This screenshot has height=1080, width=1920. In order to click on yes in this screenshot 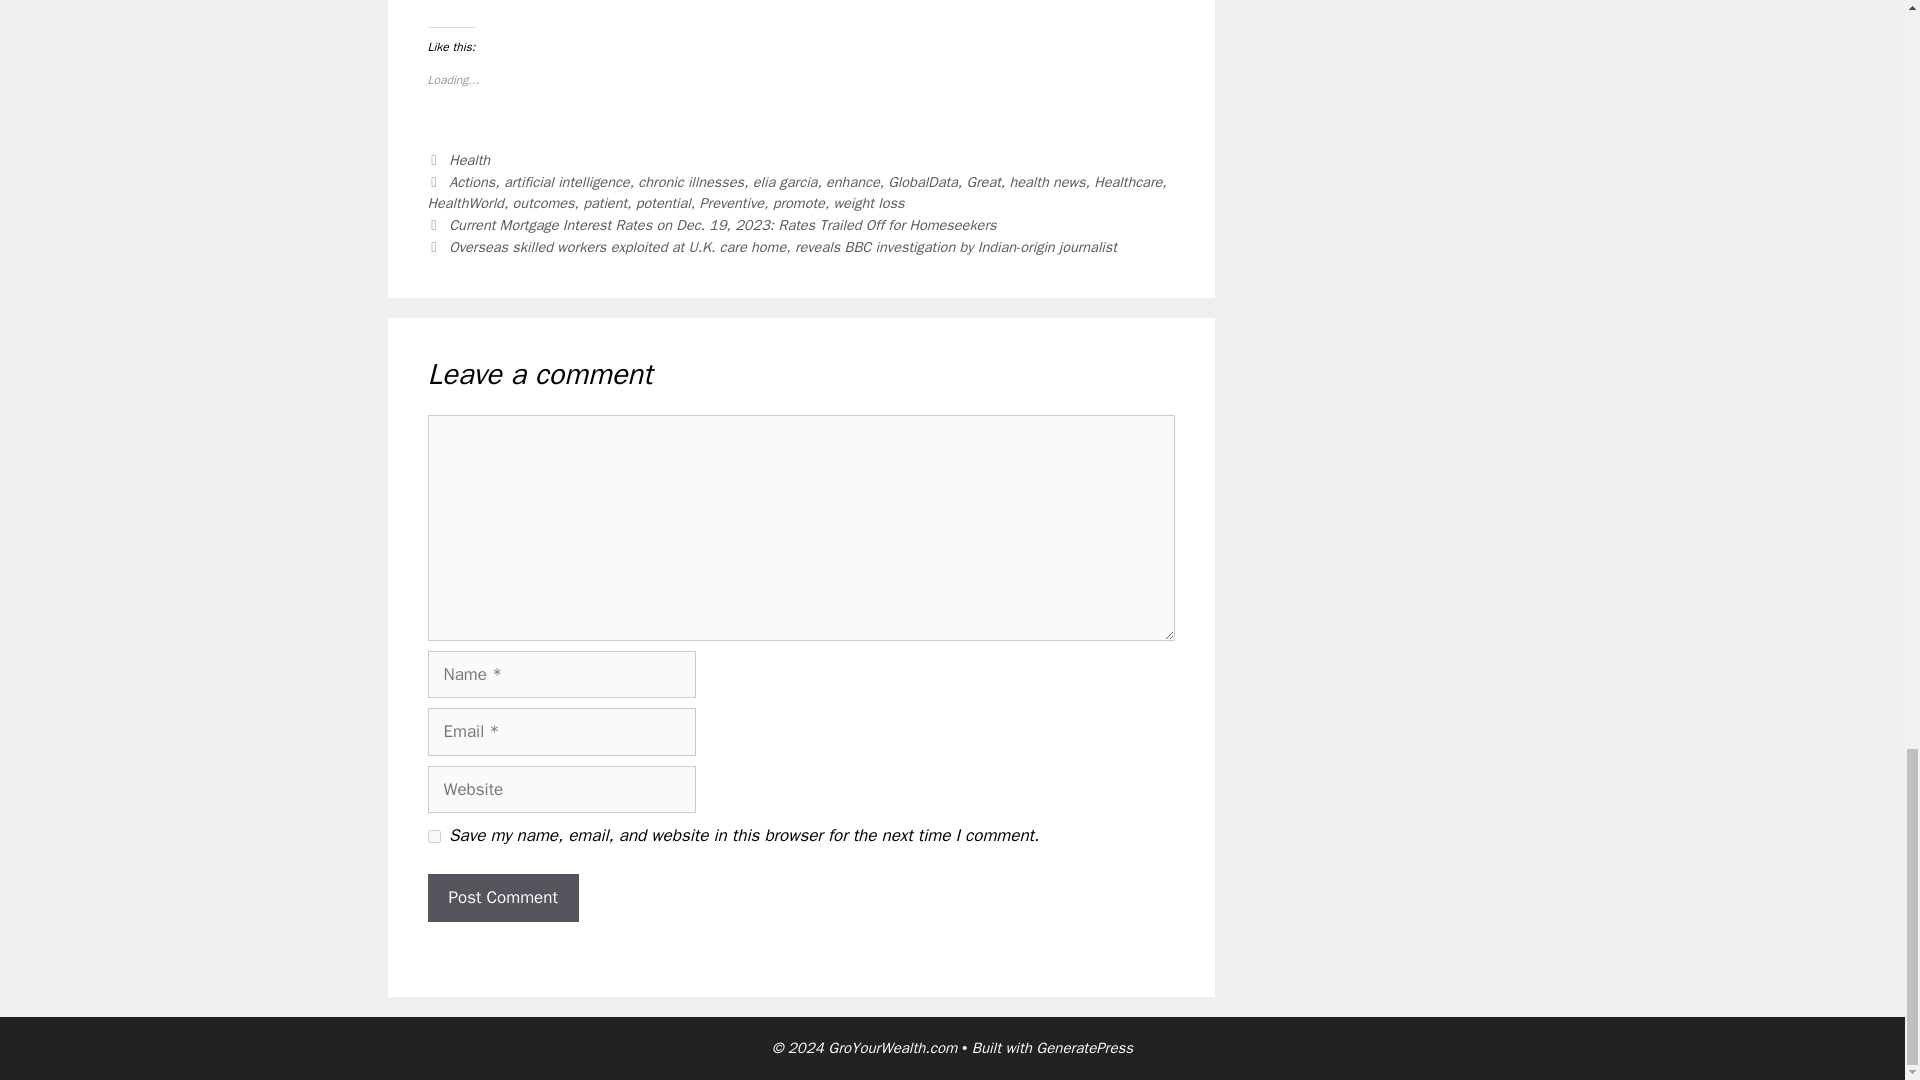, I will do `click(434, 836)`.